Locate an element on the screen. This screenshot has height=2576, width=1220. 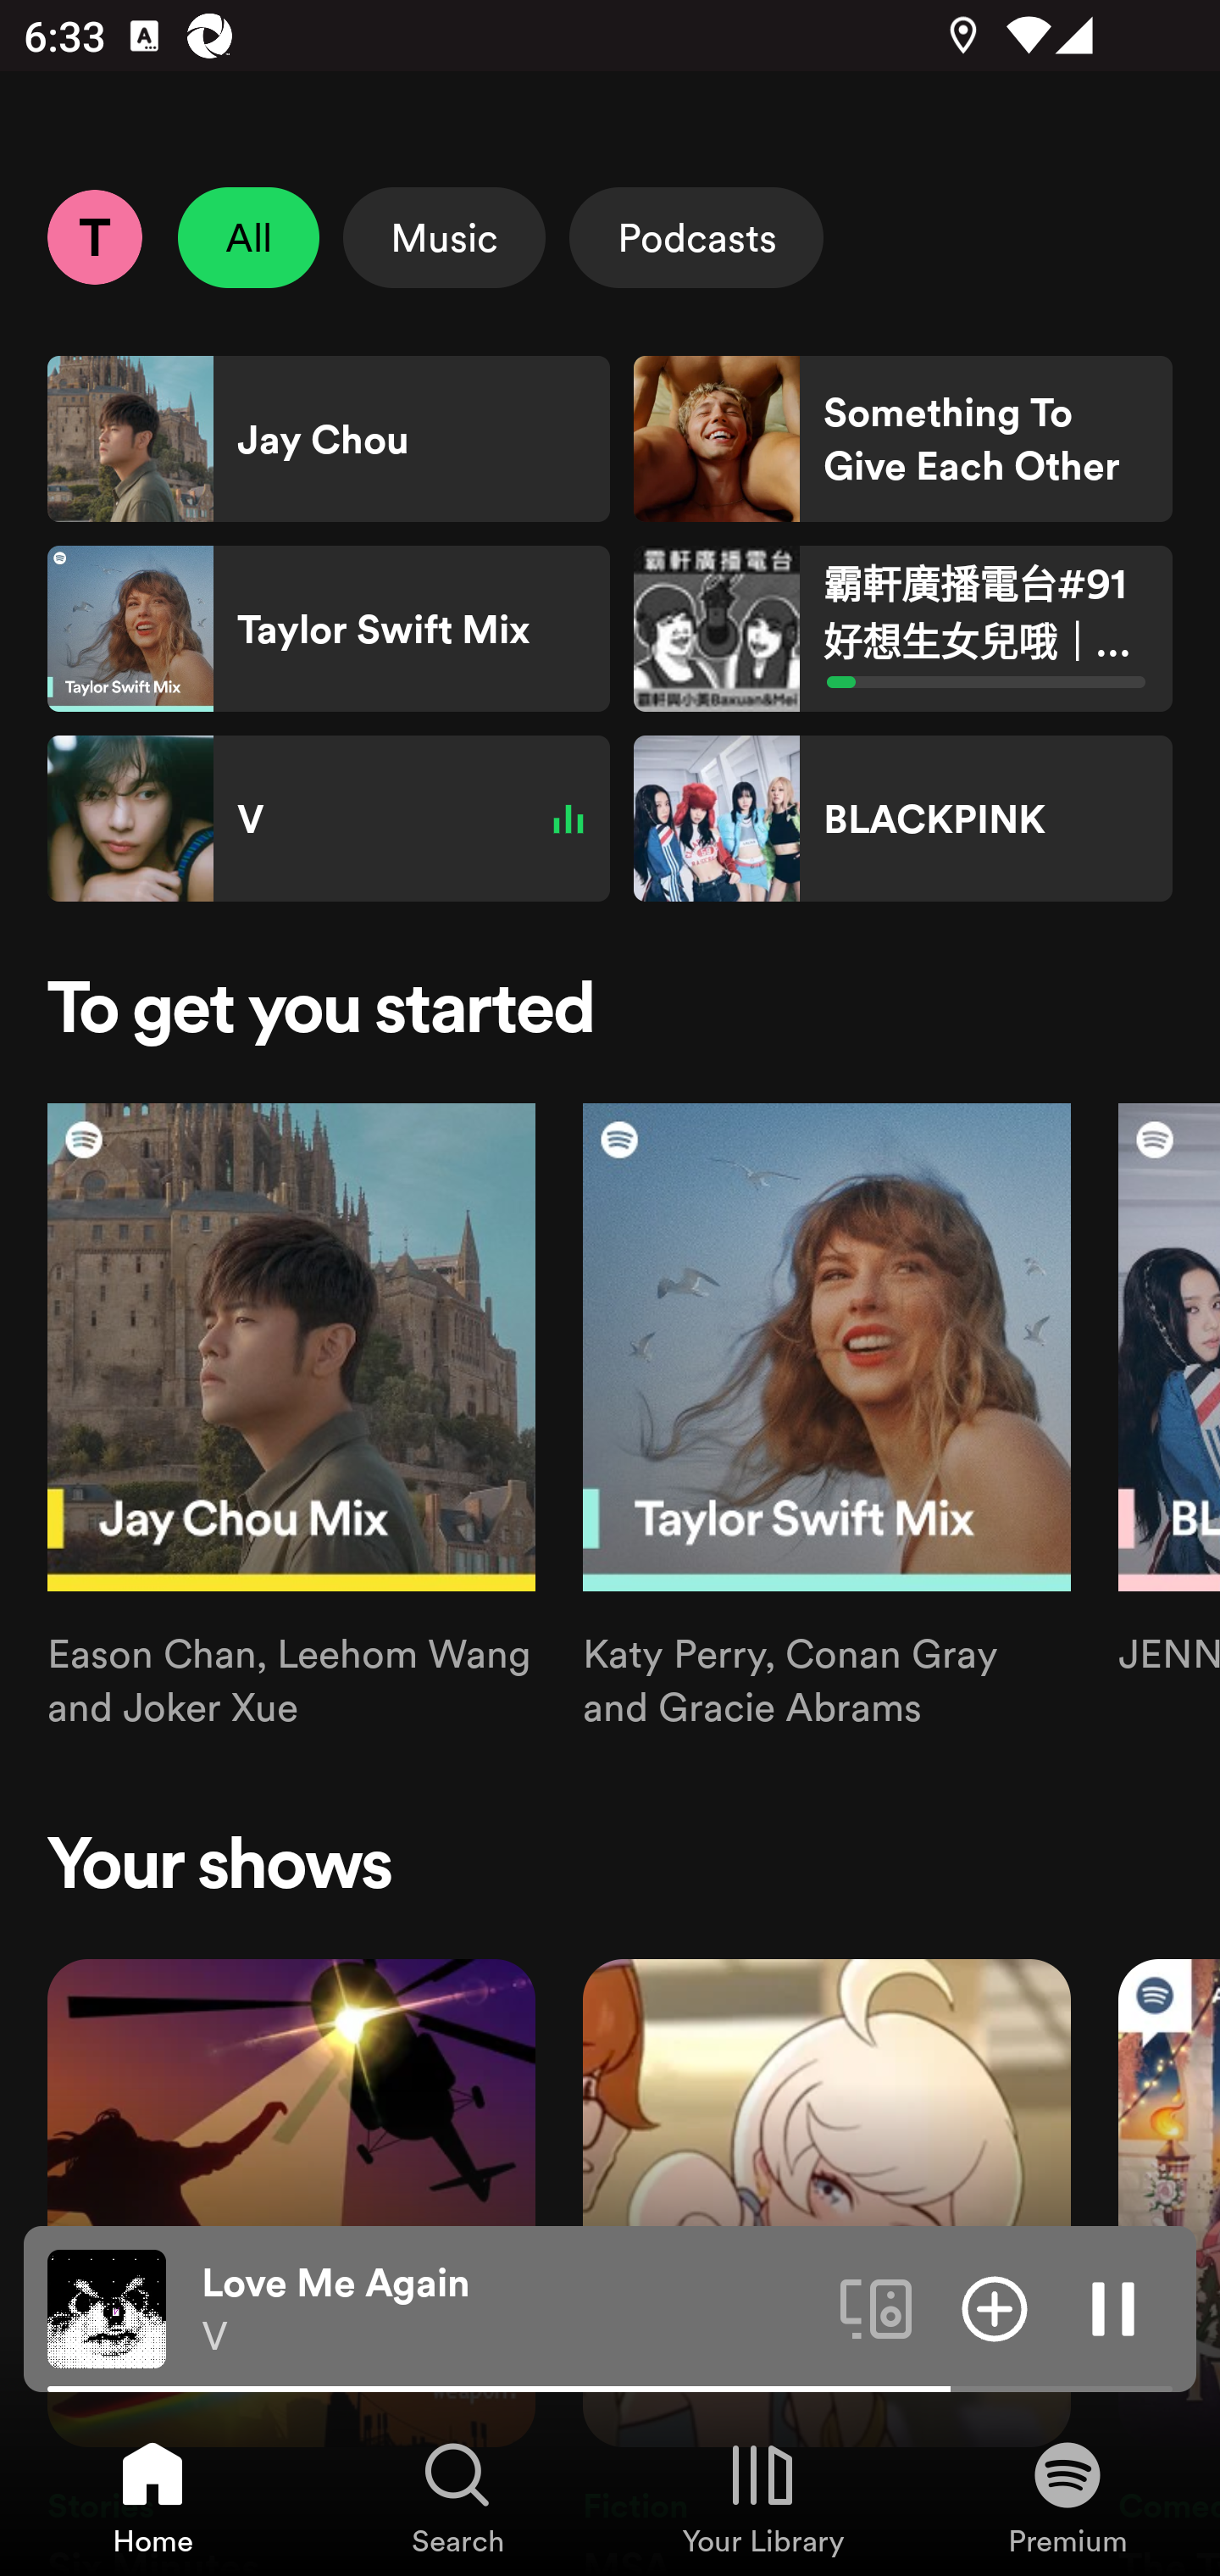
Taylor Swift Mix Shortcut Taylor Swift Mix is located at coordinates (329, 629).